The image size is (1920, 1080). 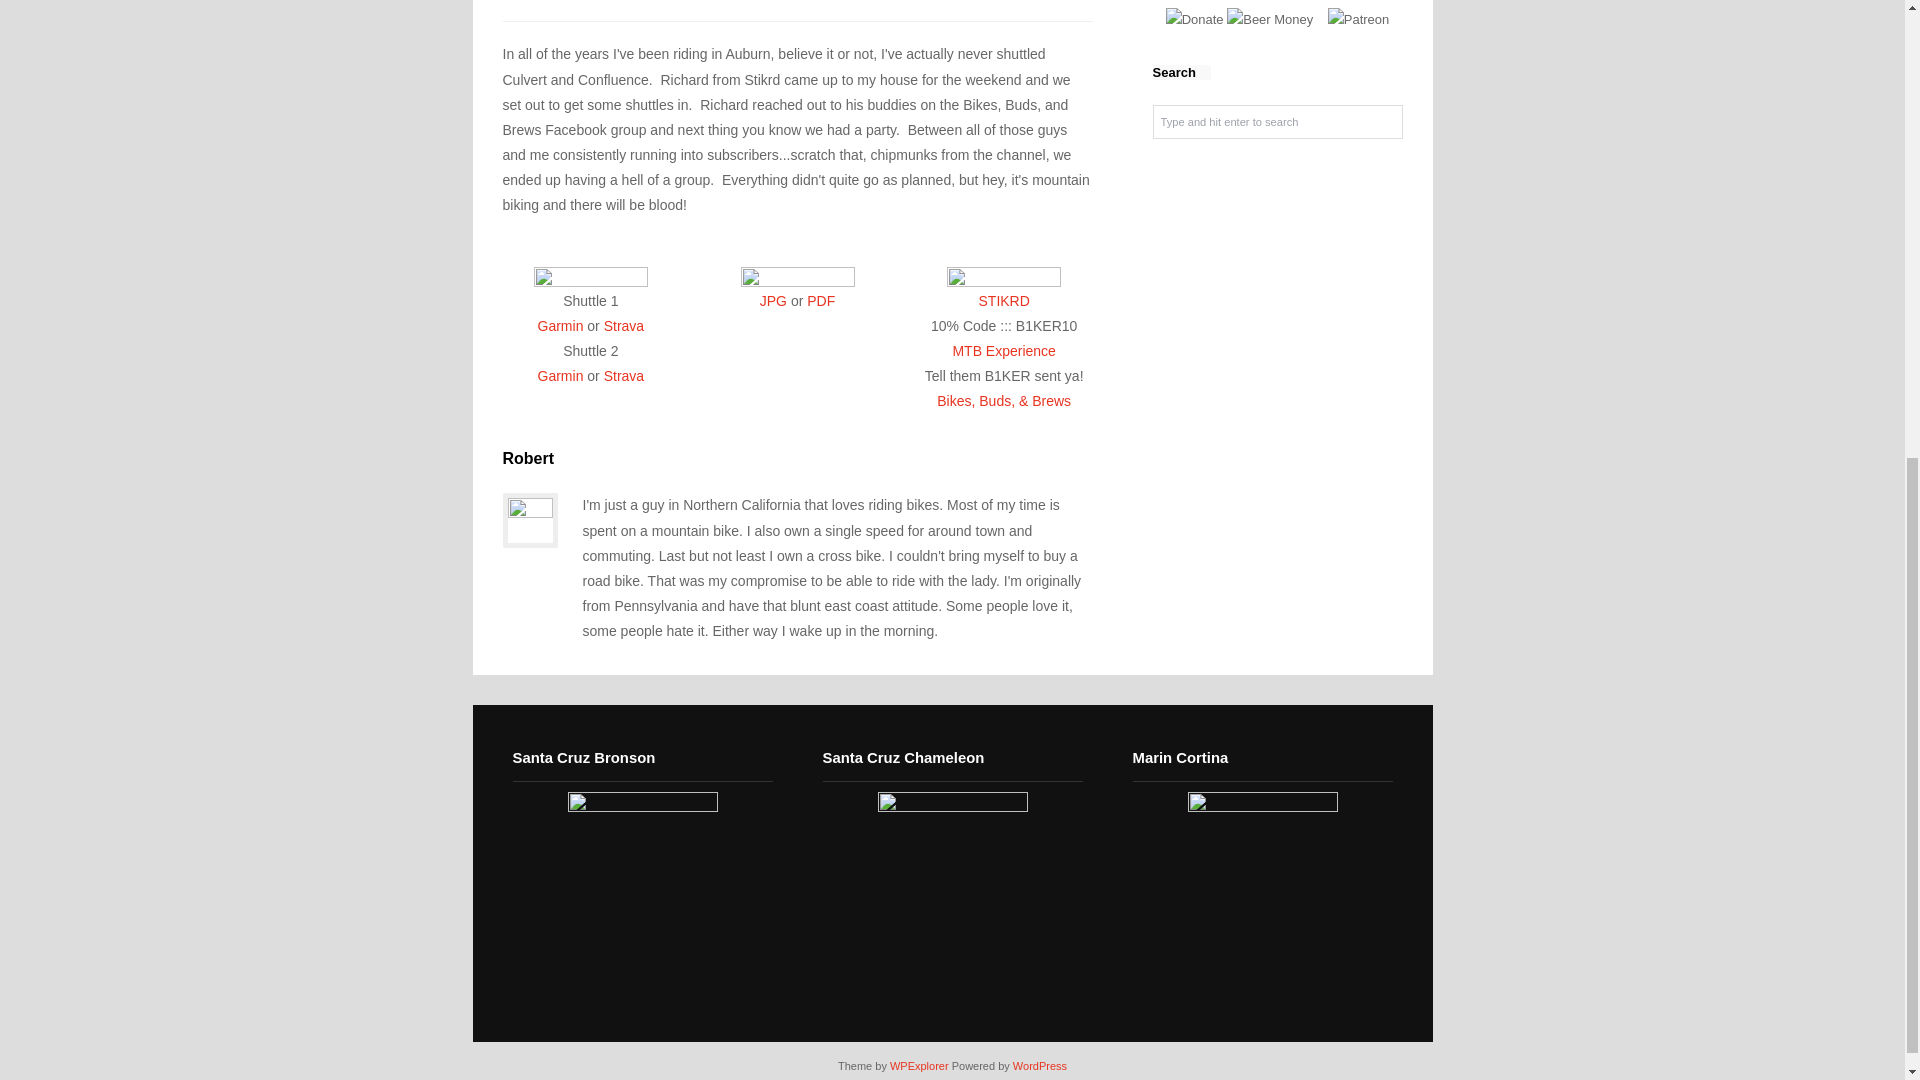 I want to click on JPG, so click(x=774, y=300).